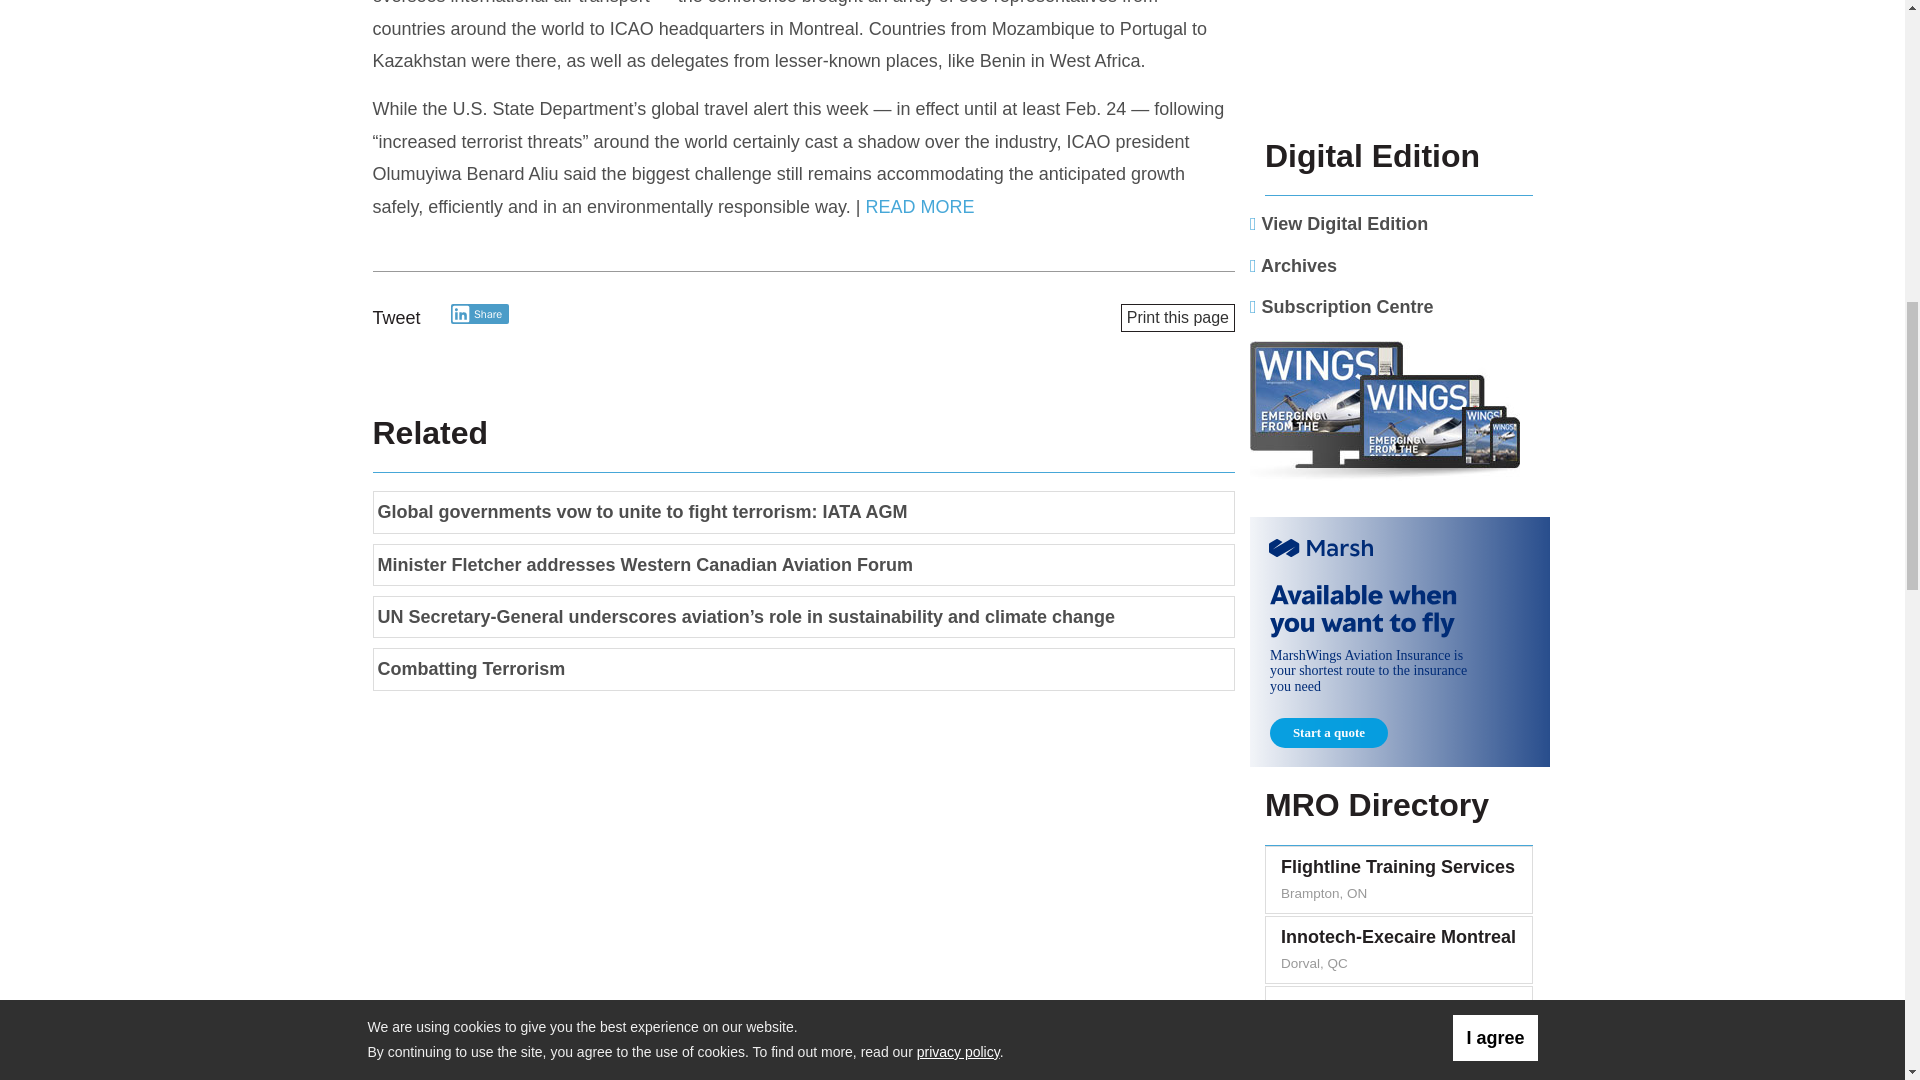 This screenshot has width=1920, height=1080. Describe the element at coordinates (1399, 642) in the screenshot. I see `3rd party ad content` at that location.